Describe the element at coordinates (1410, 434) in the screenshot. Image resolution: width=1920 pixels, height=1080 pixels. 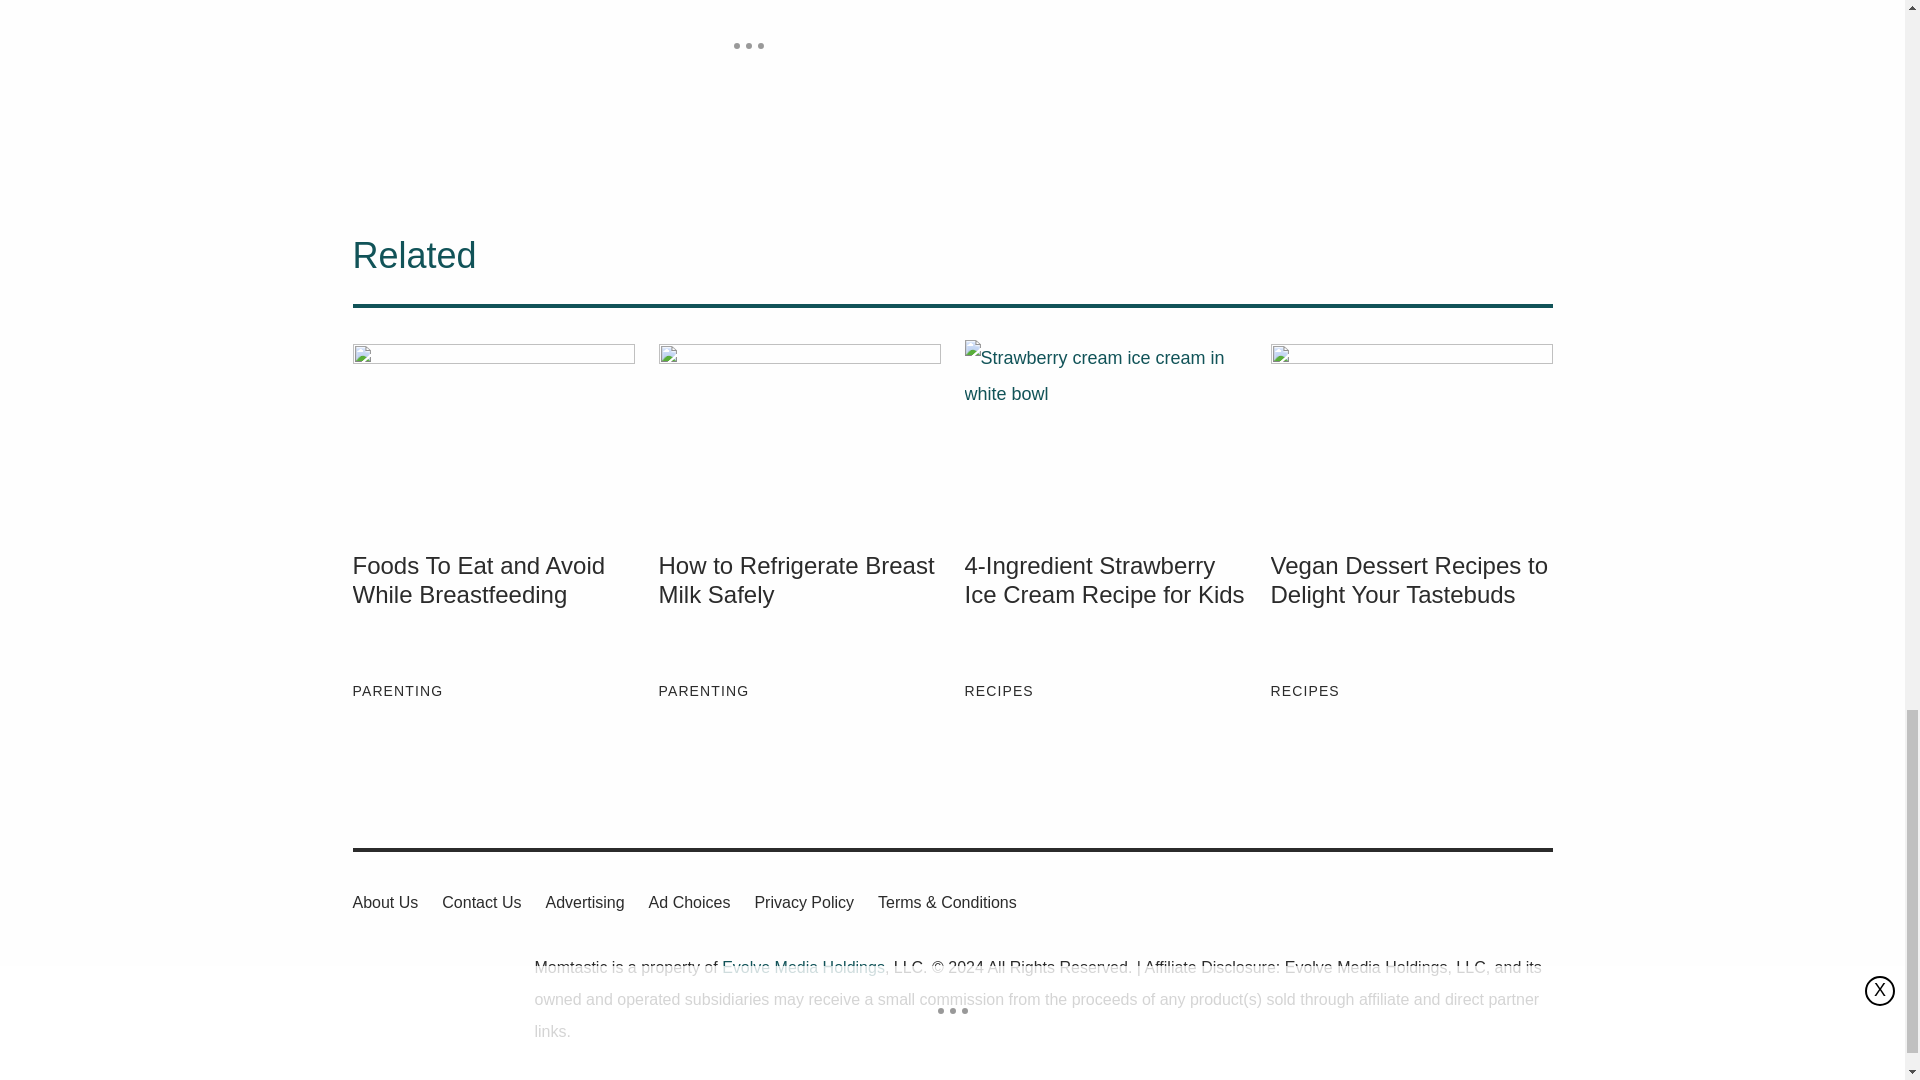
I see `Vegan Dessert Recipes to Delight Your Tastebuds` at that location.